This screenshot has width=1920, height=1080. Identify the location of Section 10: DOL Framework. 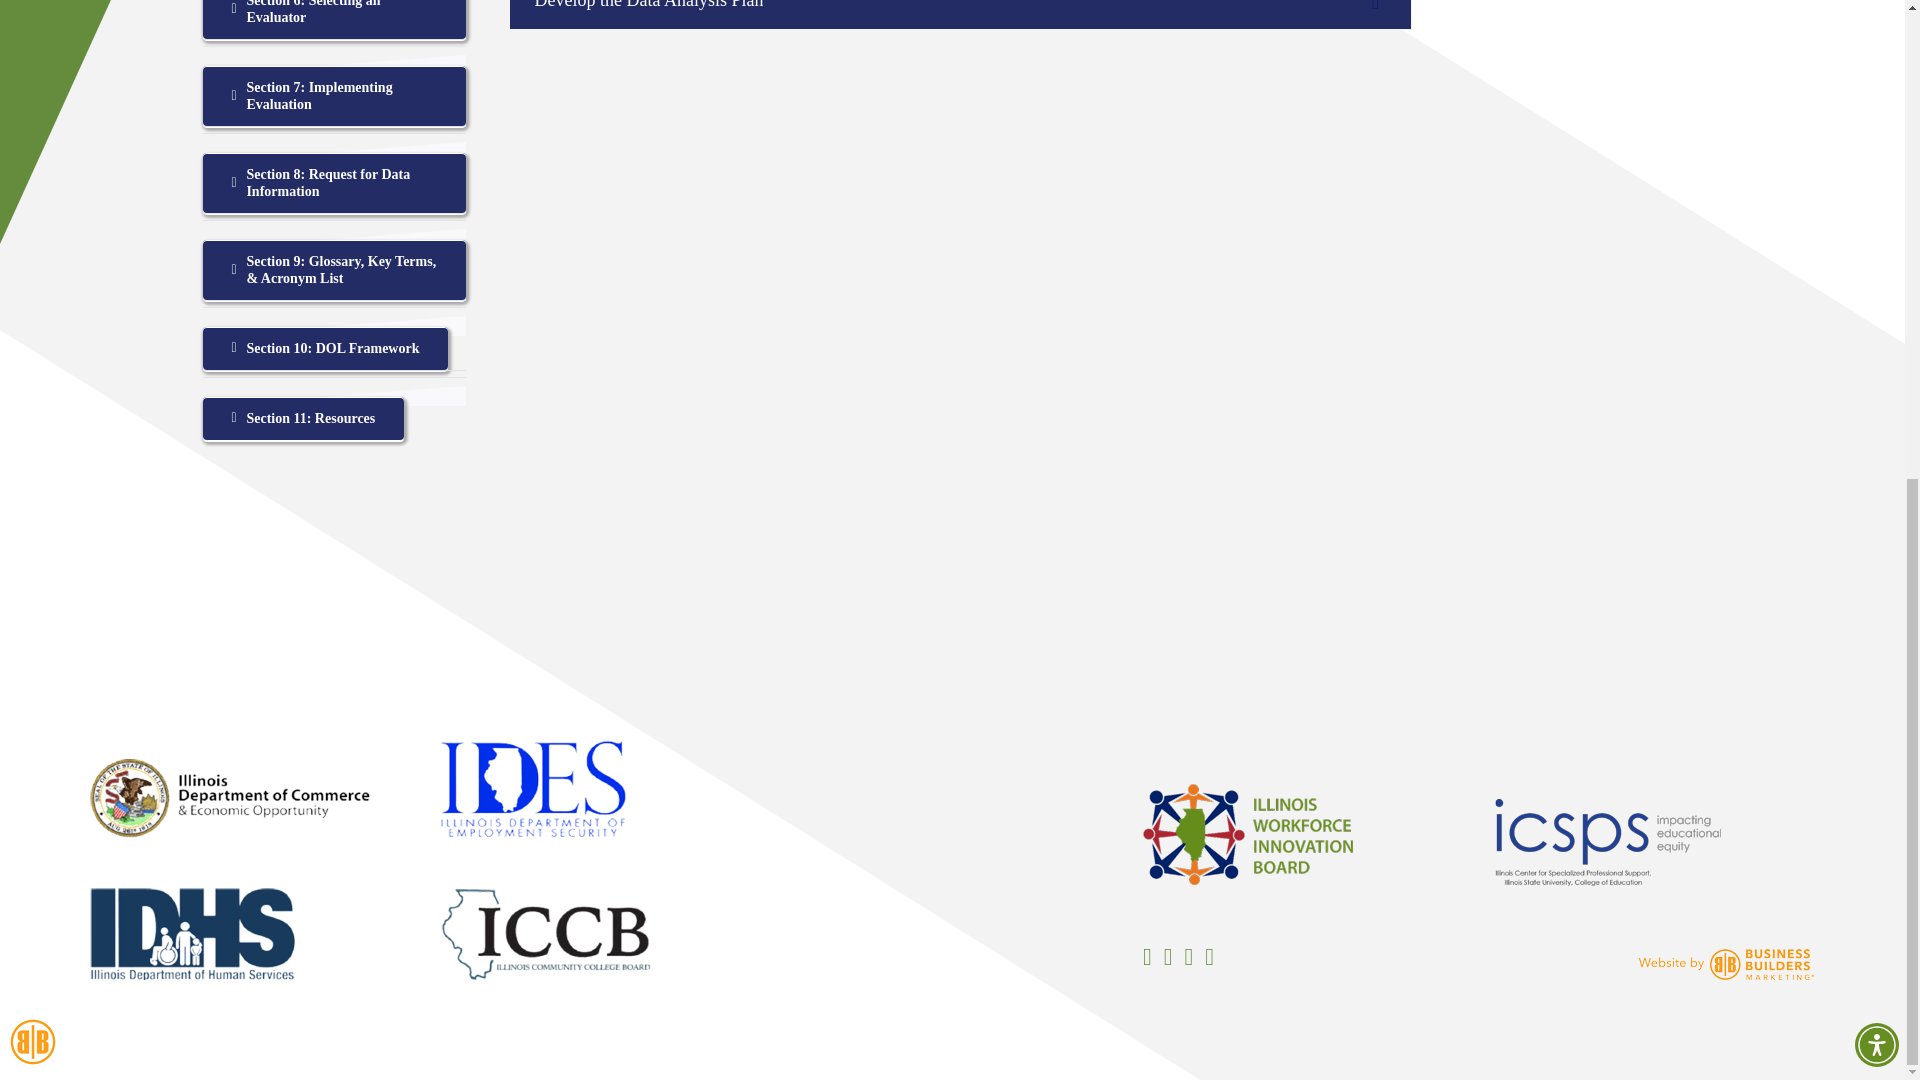
(324, 348).